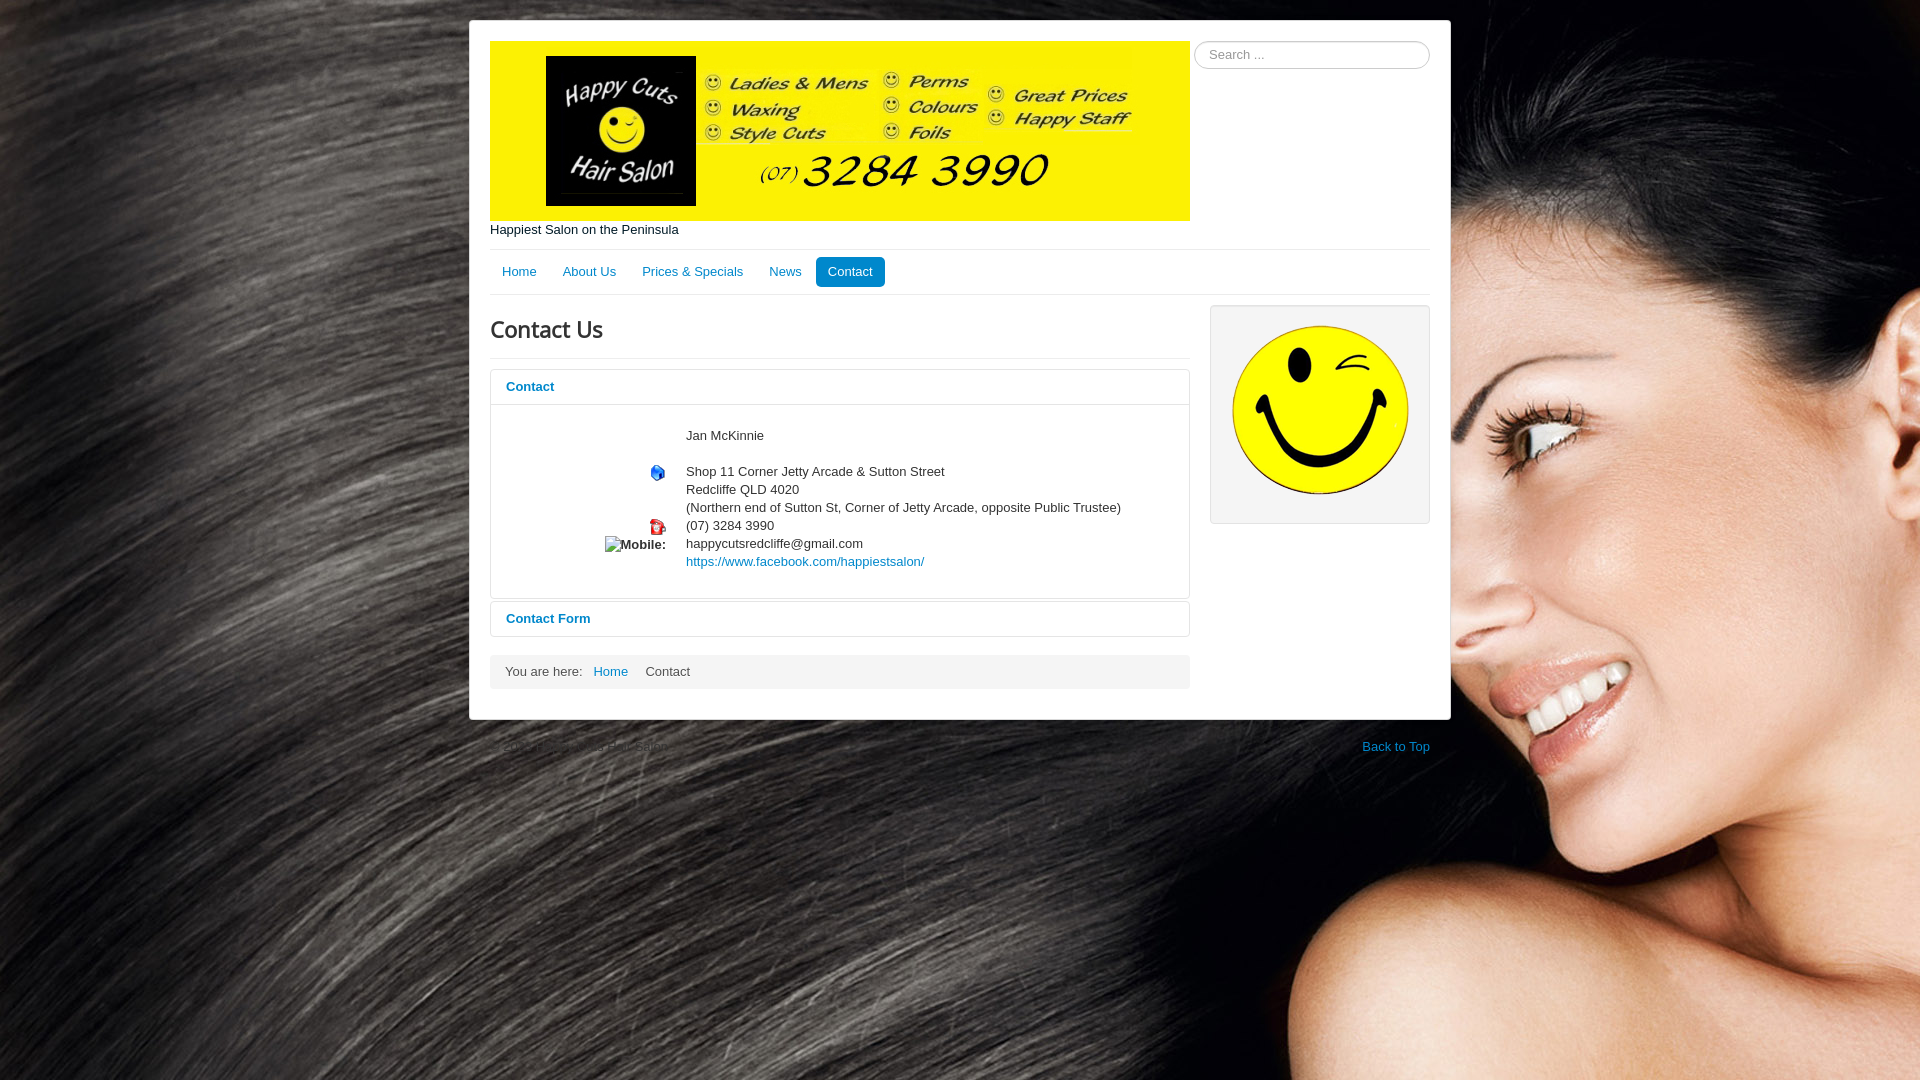 Image resolution: width=1920 pixels, height=1080 pixels. I want to click on Contact Form, so click(840, 619).